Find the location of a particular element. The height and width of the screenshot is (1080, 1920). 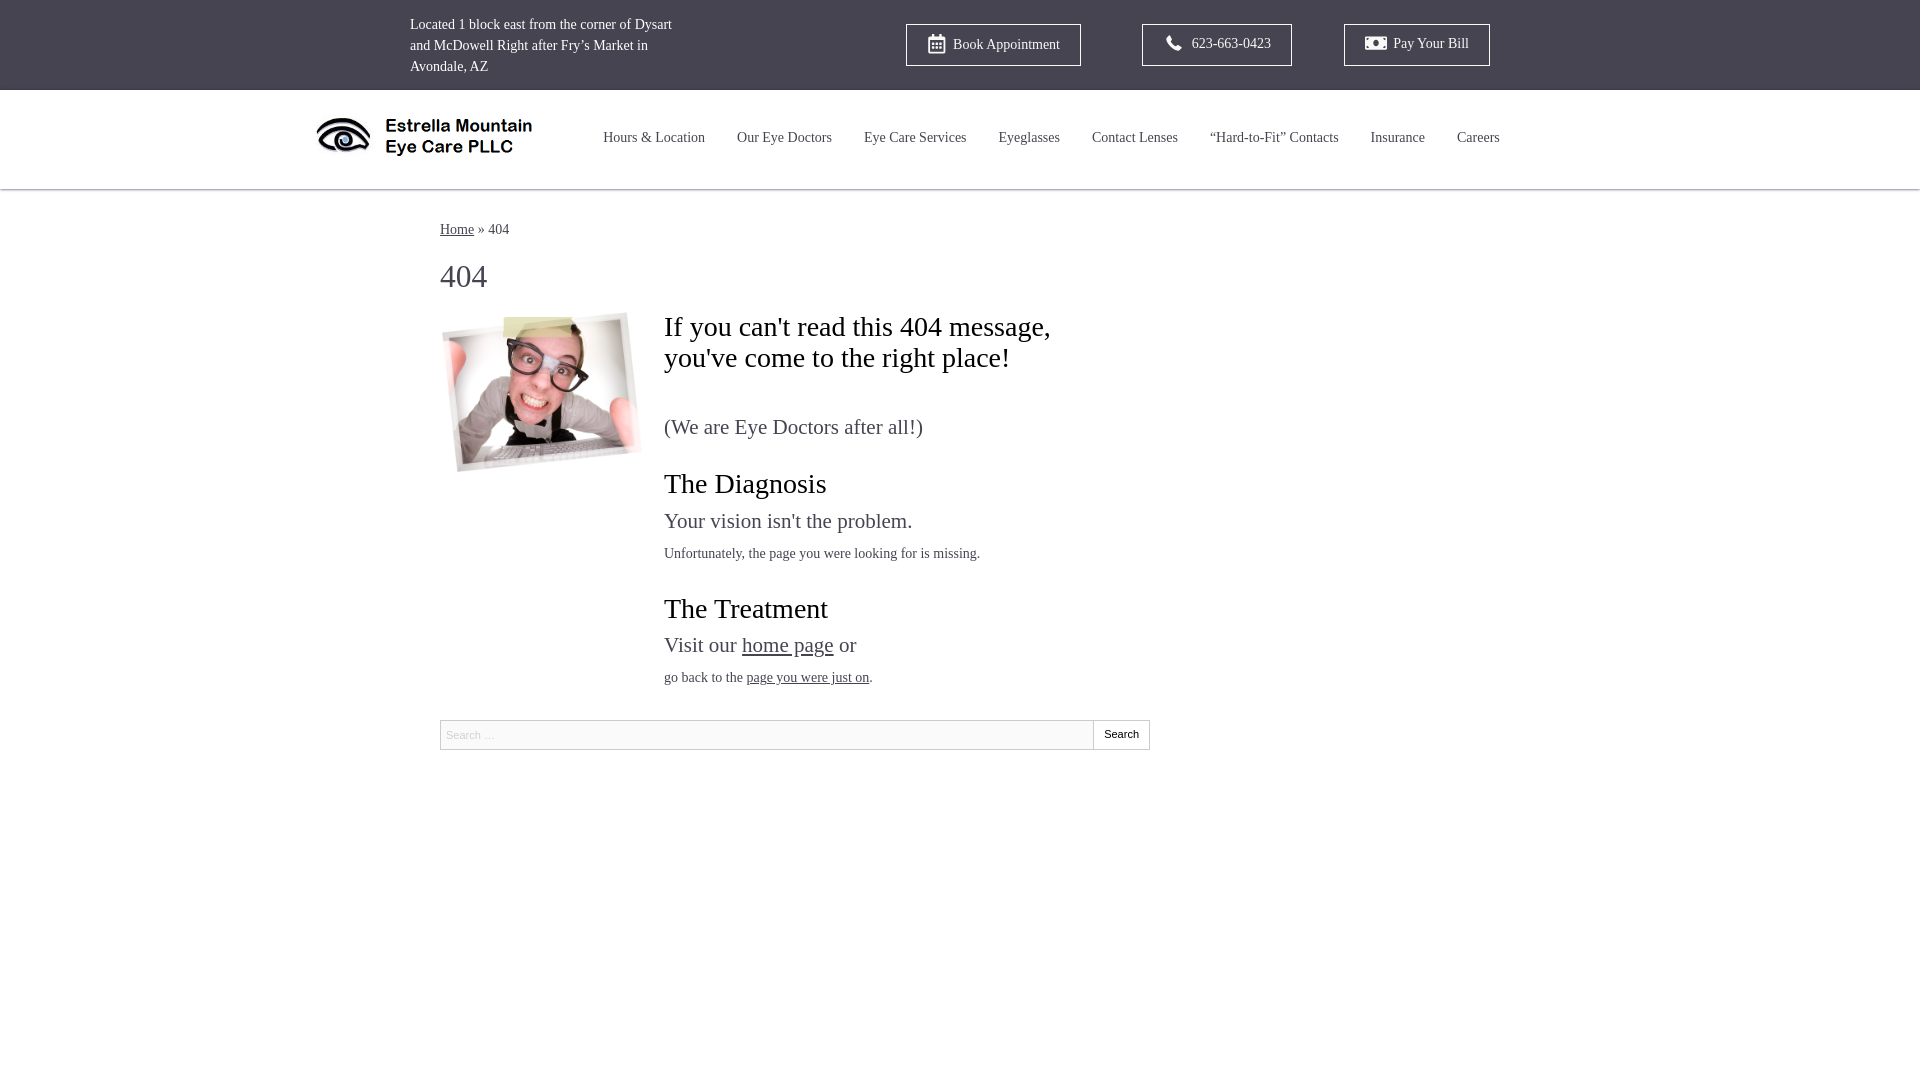

page you were just on is located at coordinates (808, 676).